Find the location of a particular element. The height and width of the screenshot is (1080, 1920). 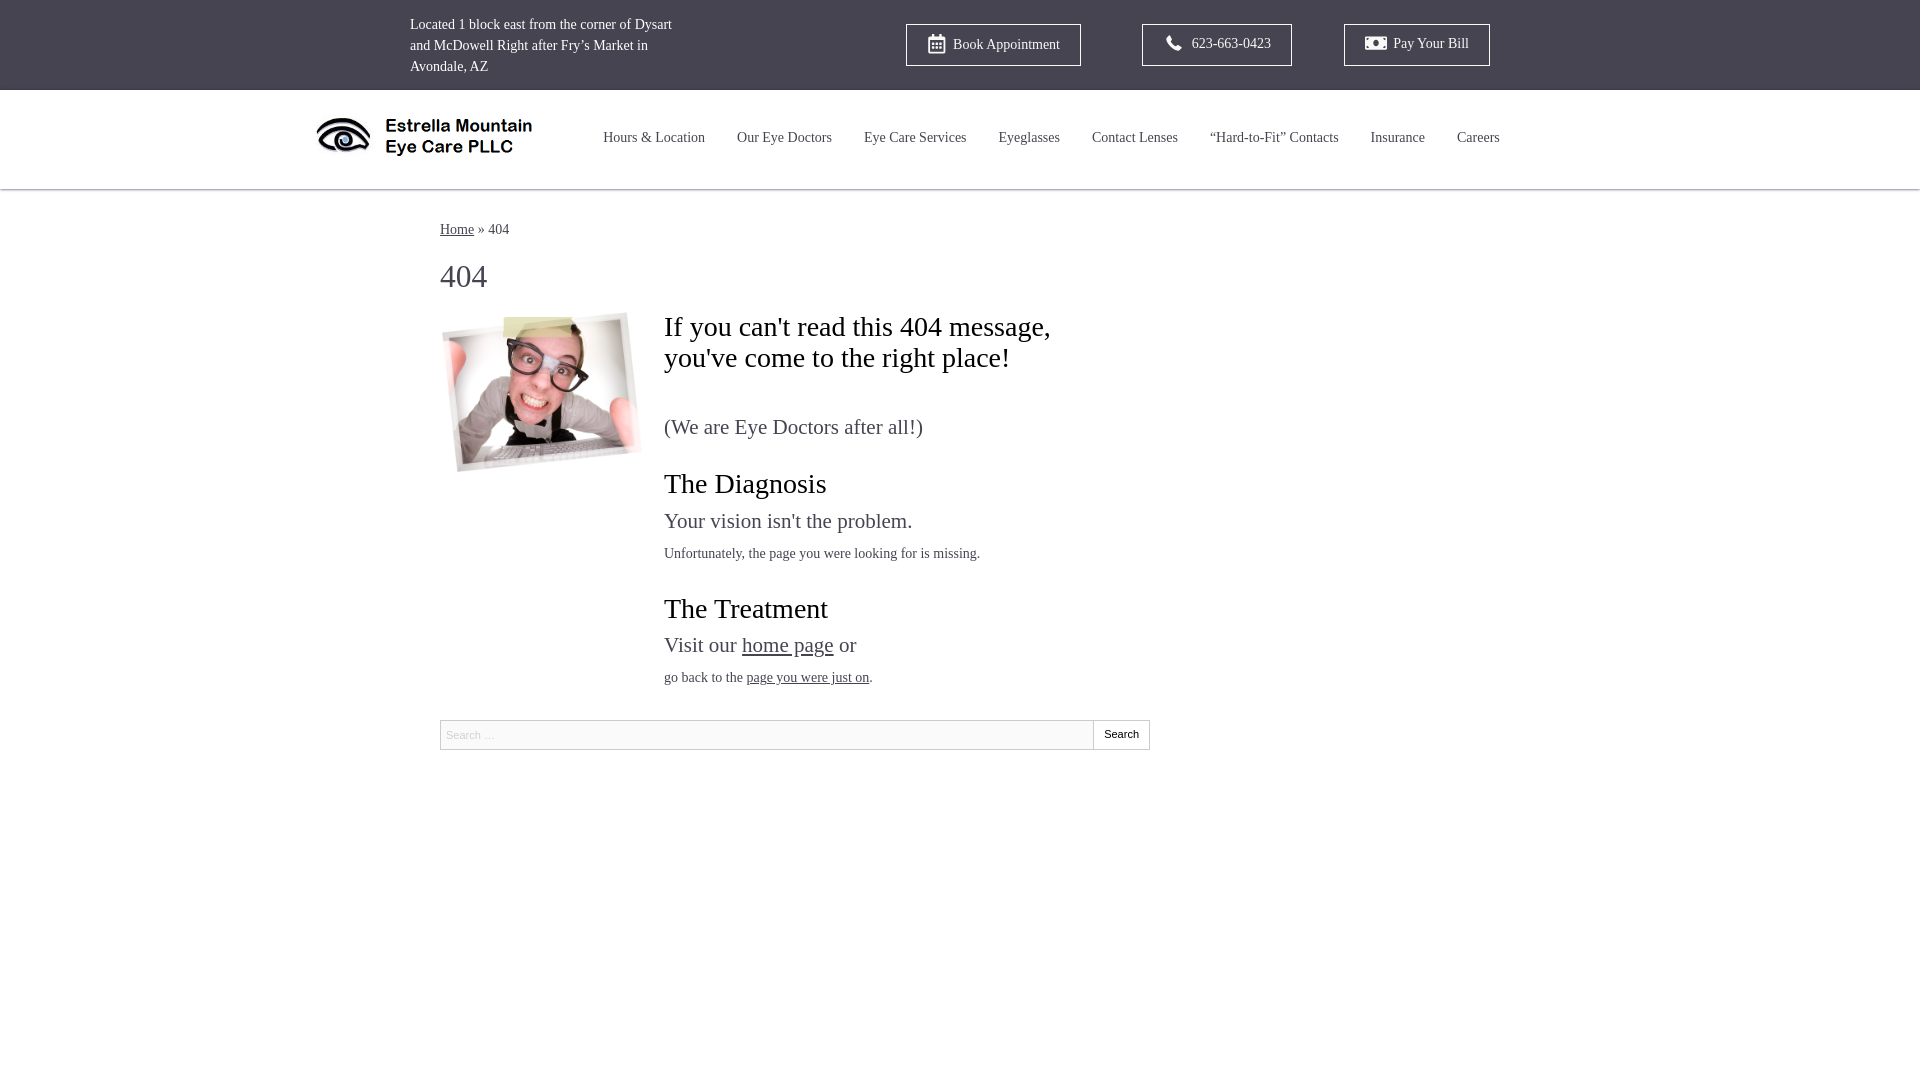

page you were just on is located at coordinates (808, 676).